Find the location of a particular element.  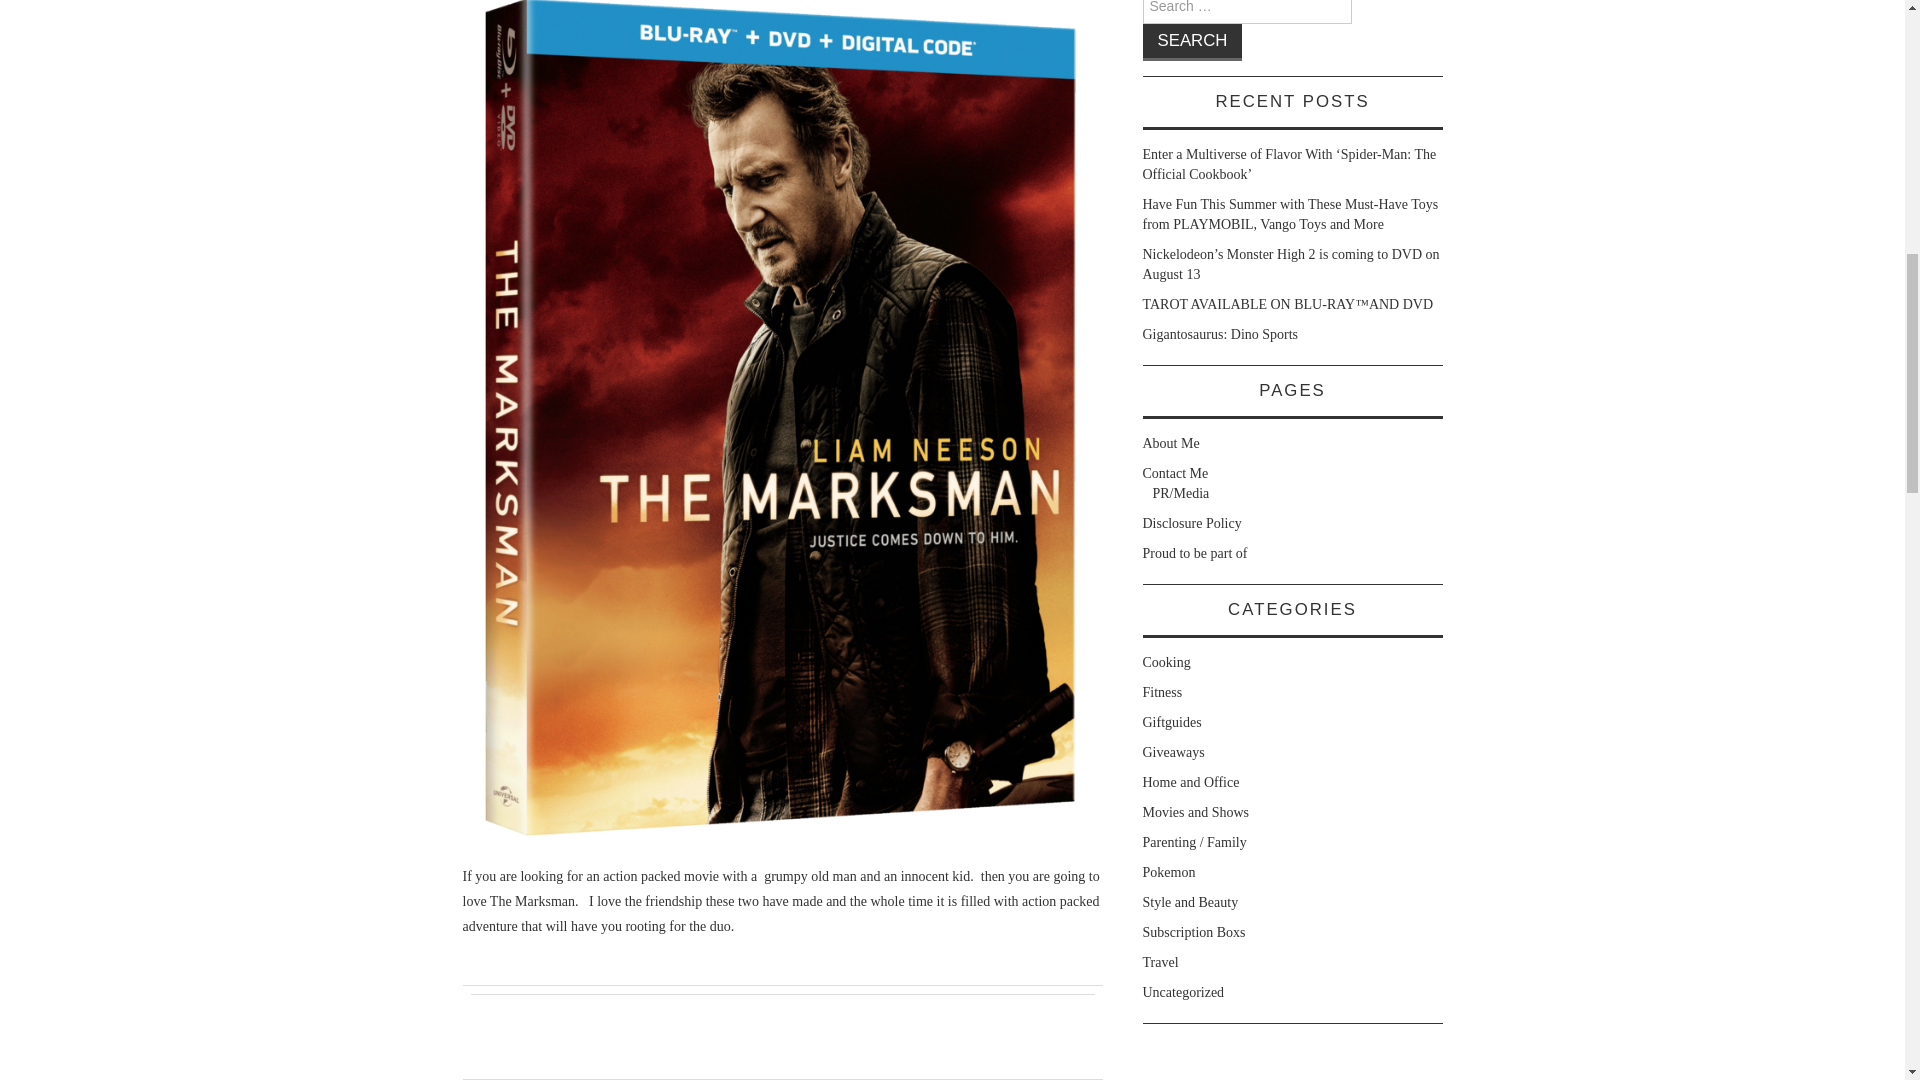

Search for: is located at coordinates (1246, 12).